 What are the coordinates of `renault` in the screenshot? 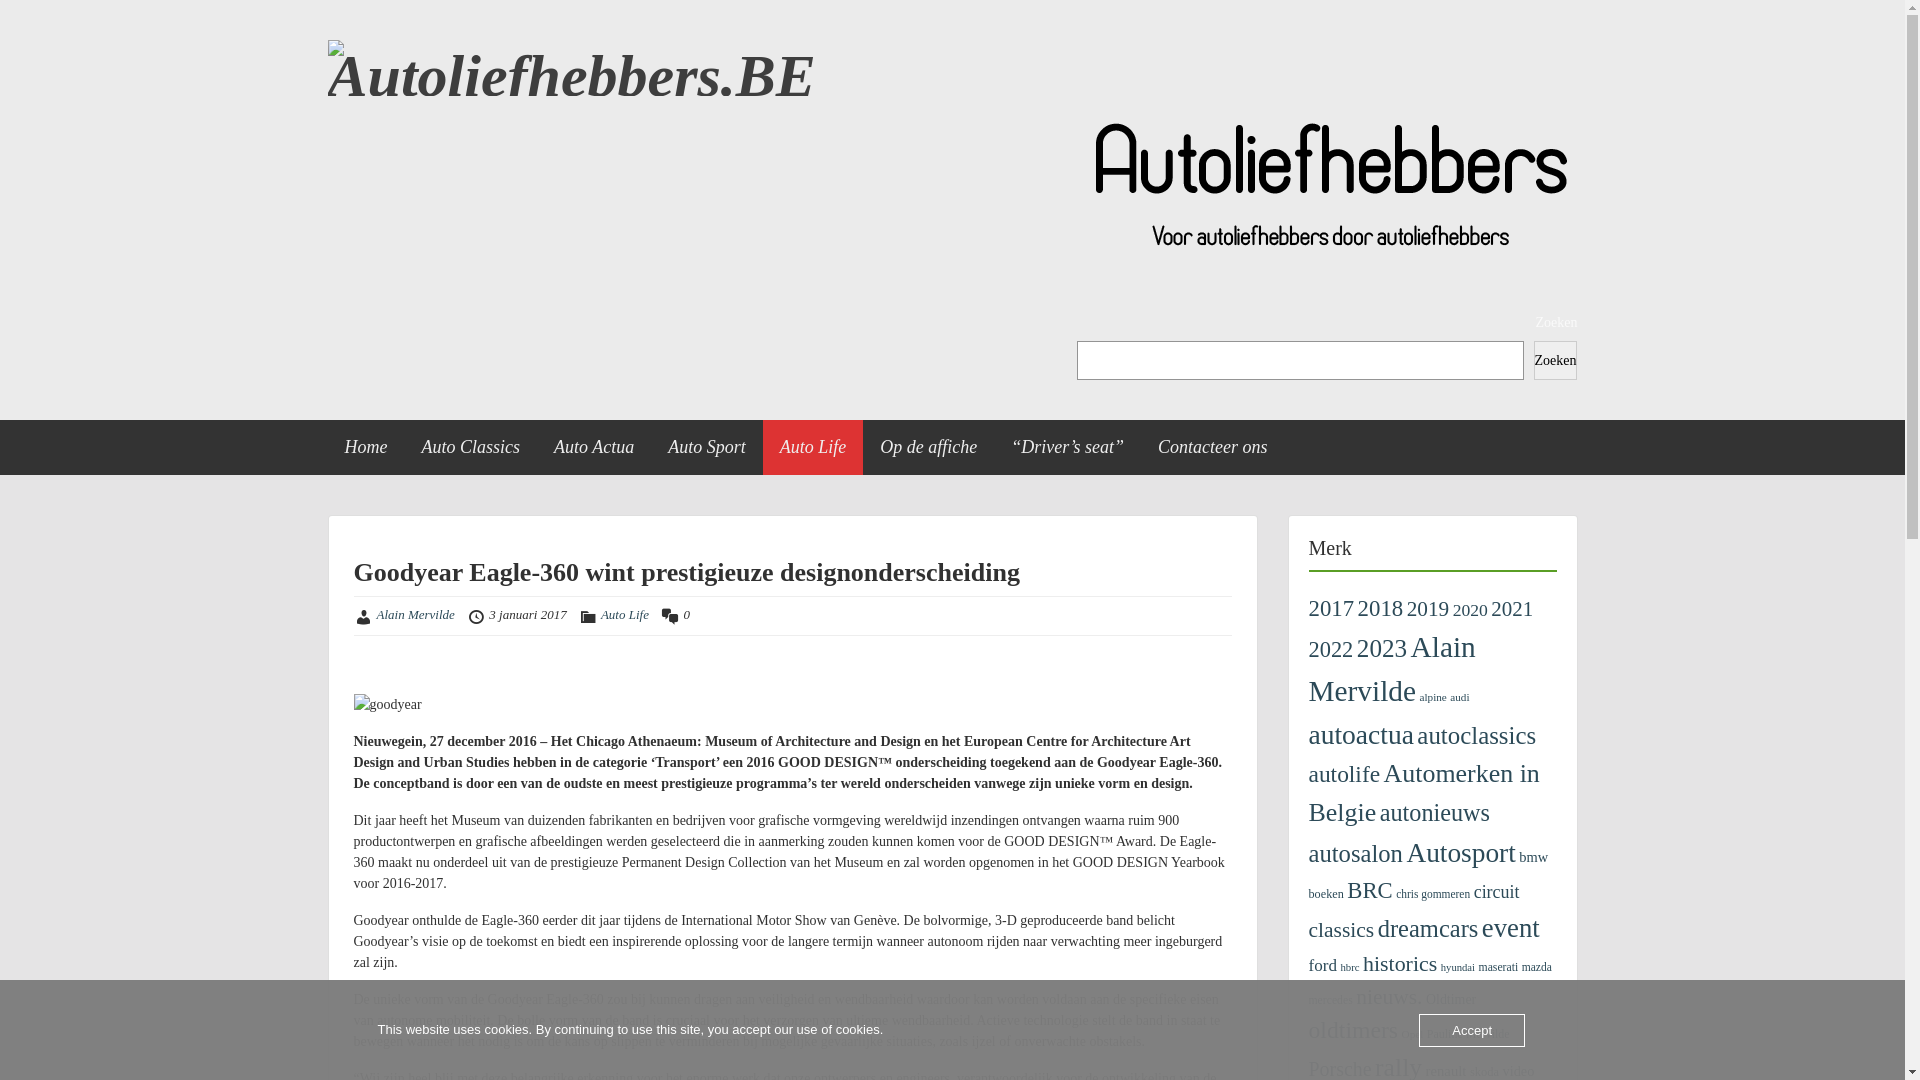 It's located at (1446, 1071).